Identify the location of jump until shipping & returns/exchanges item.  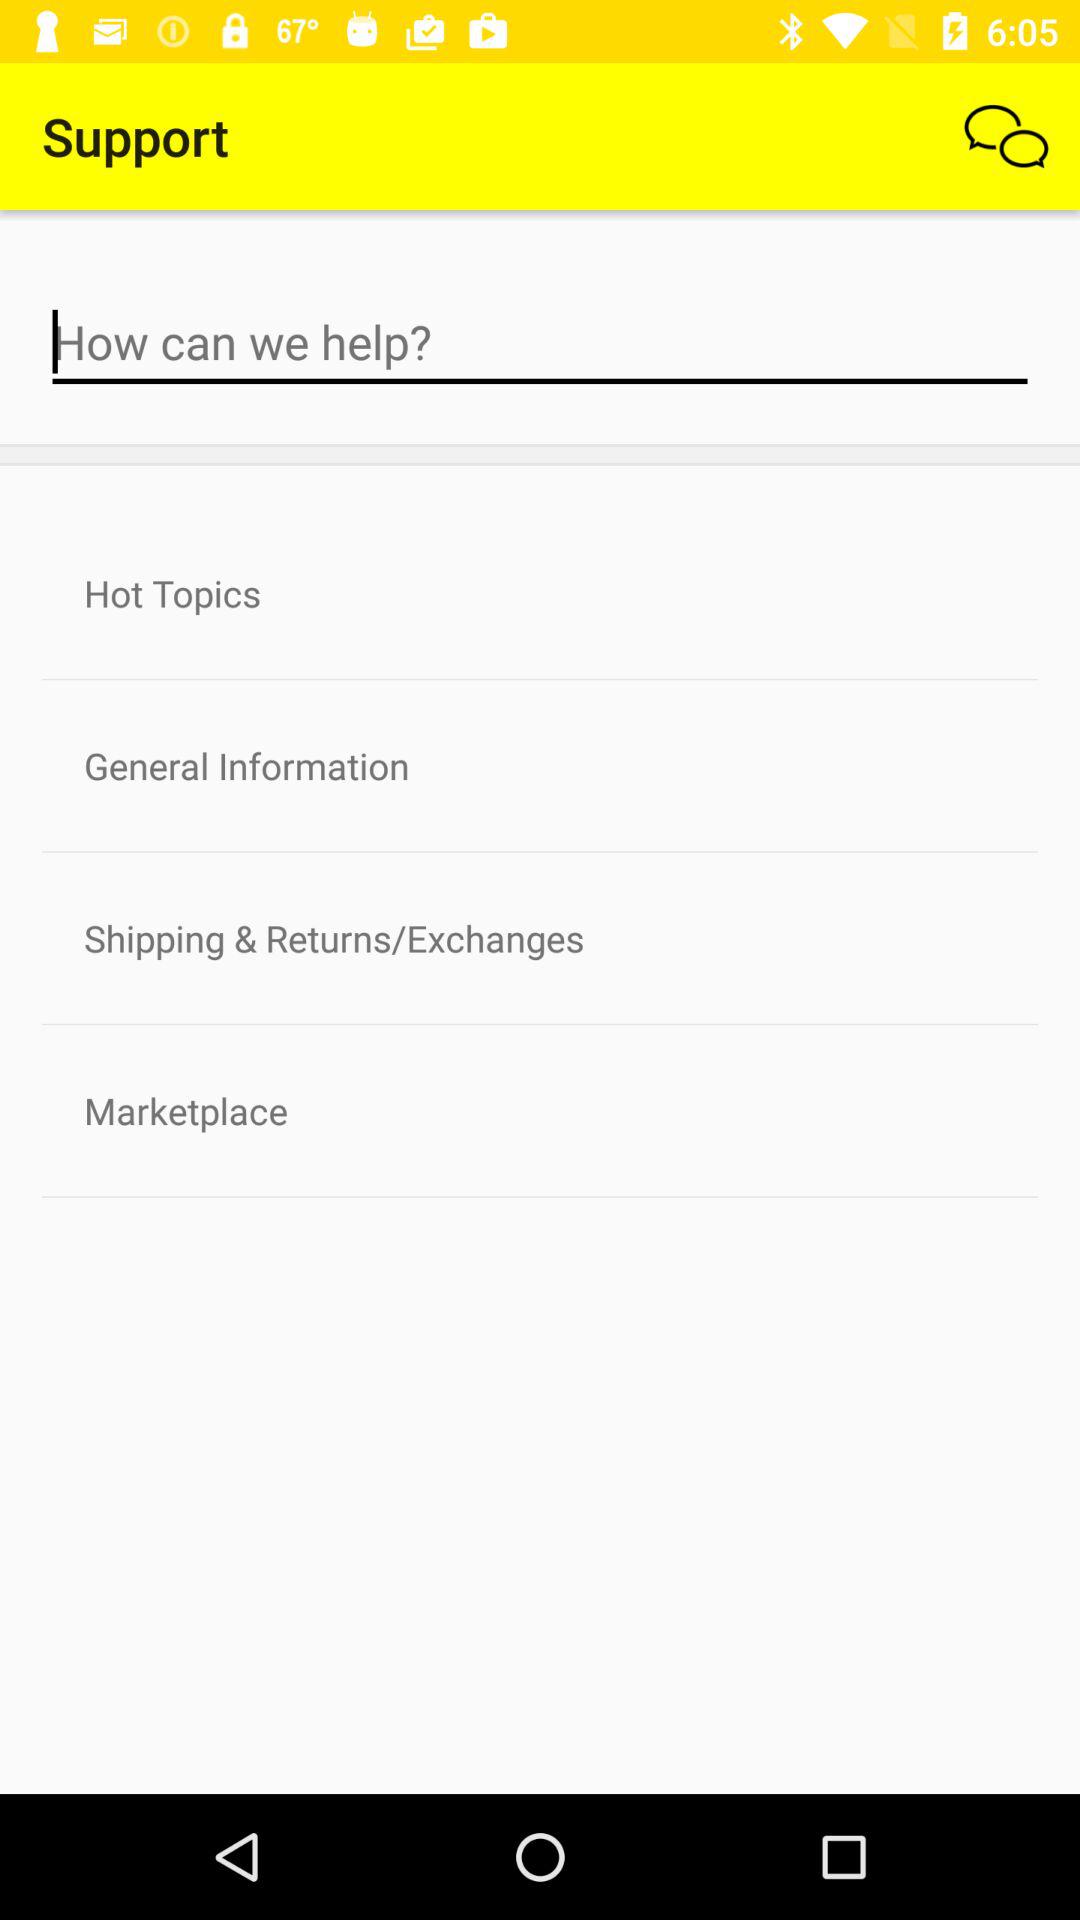
(540, 938).